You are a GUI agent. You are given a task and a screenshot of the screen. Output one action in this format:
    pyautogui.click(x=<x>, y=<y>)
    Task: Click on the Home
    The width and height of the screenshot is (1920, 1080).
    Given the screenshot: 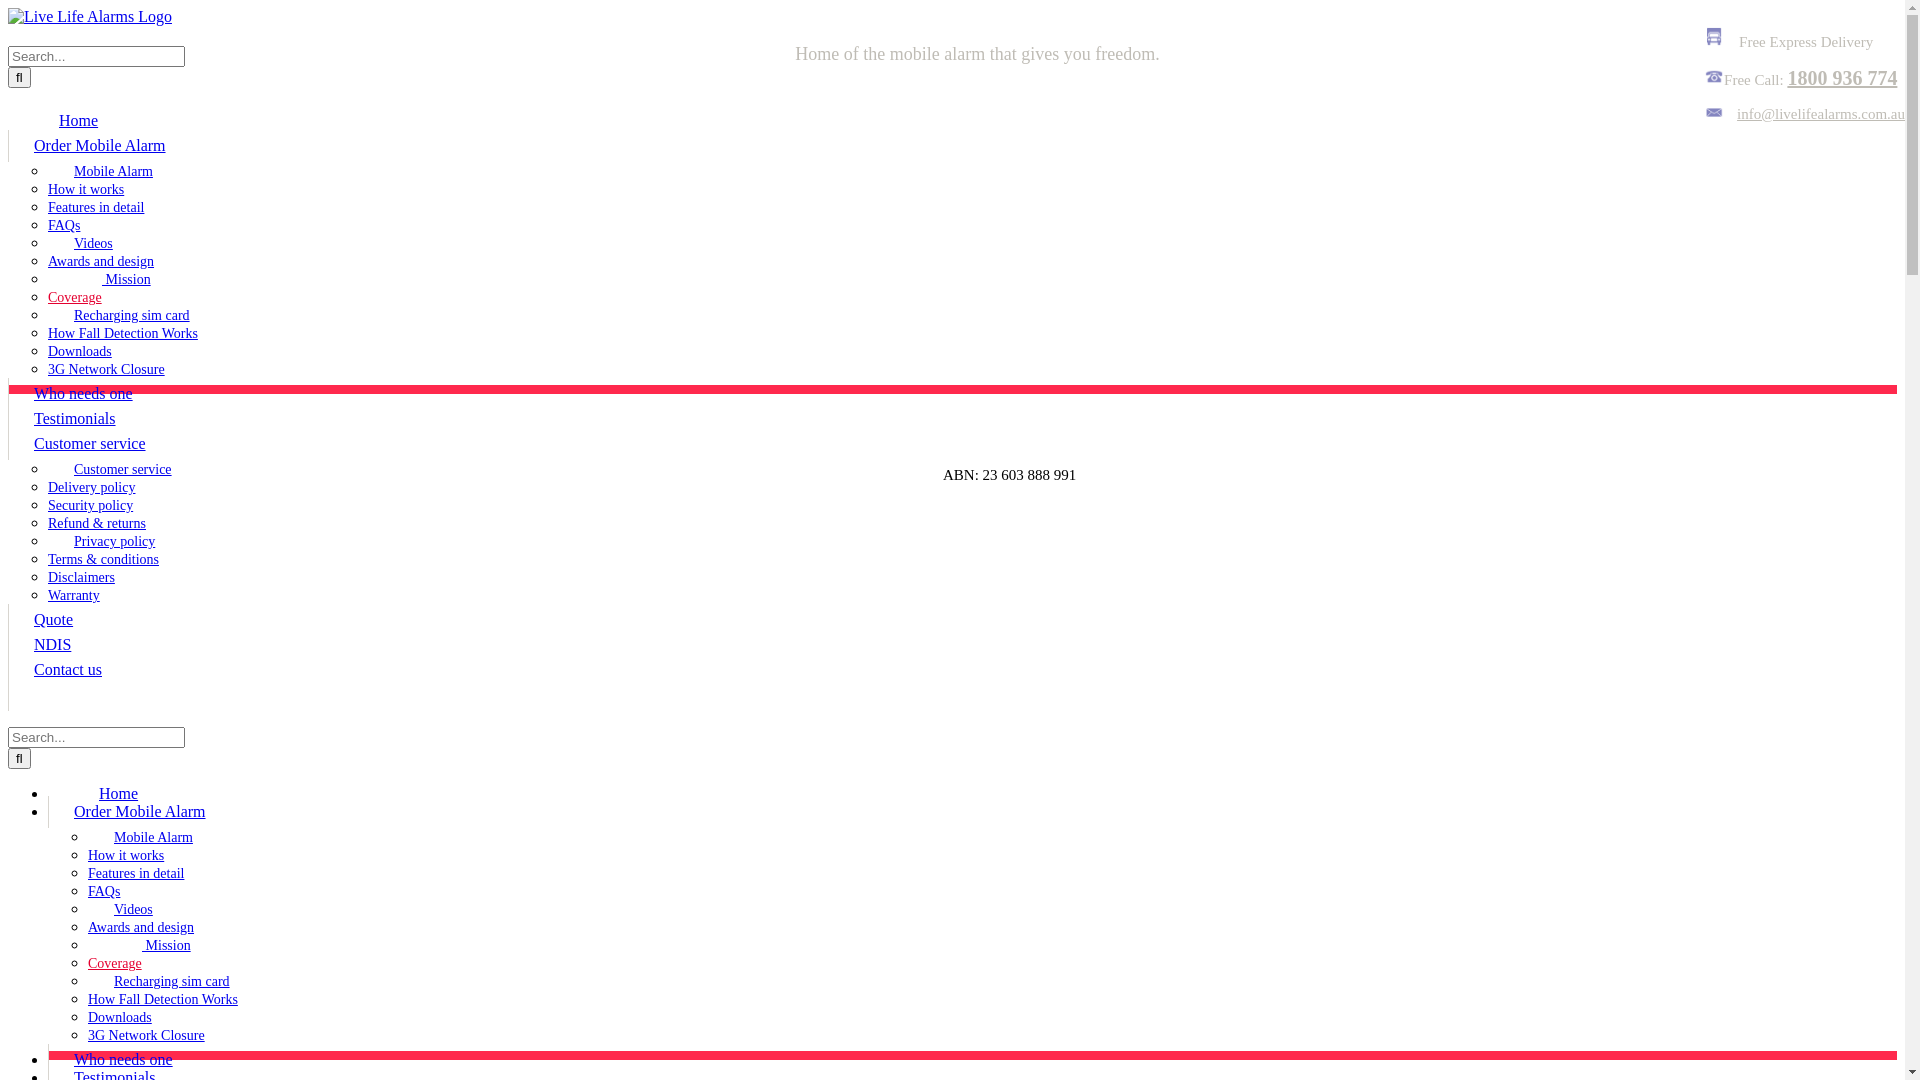 What is the action you would take?
    pyautogui.click(x=106, y=794)
    